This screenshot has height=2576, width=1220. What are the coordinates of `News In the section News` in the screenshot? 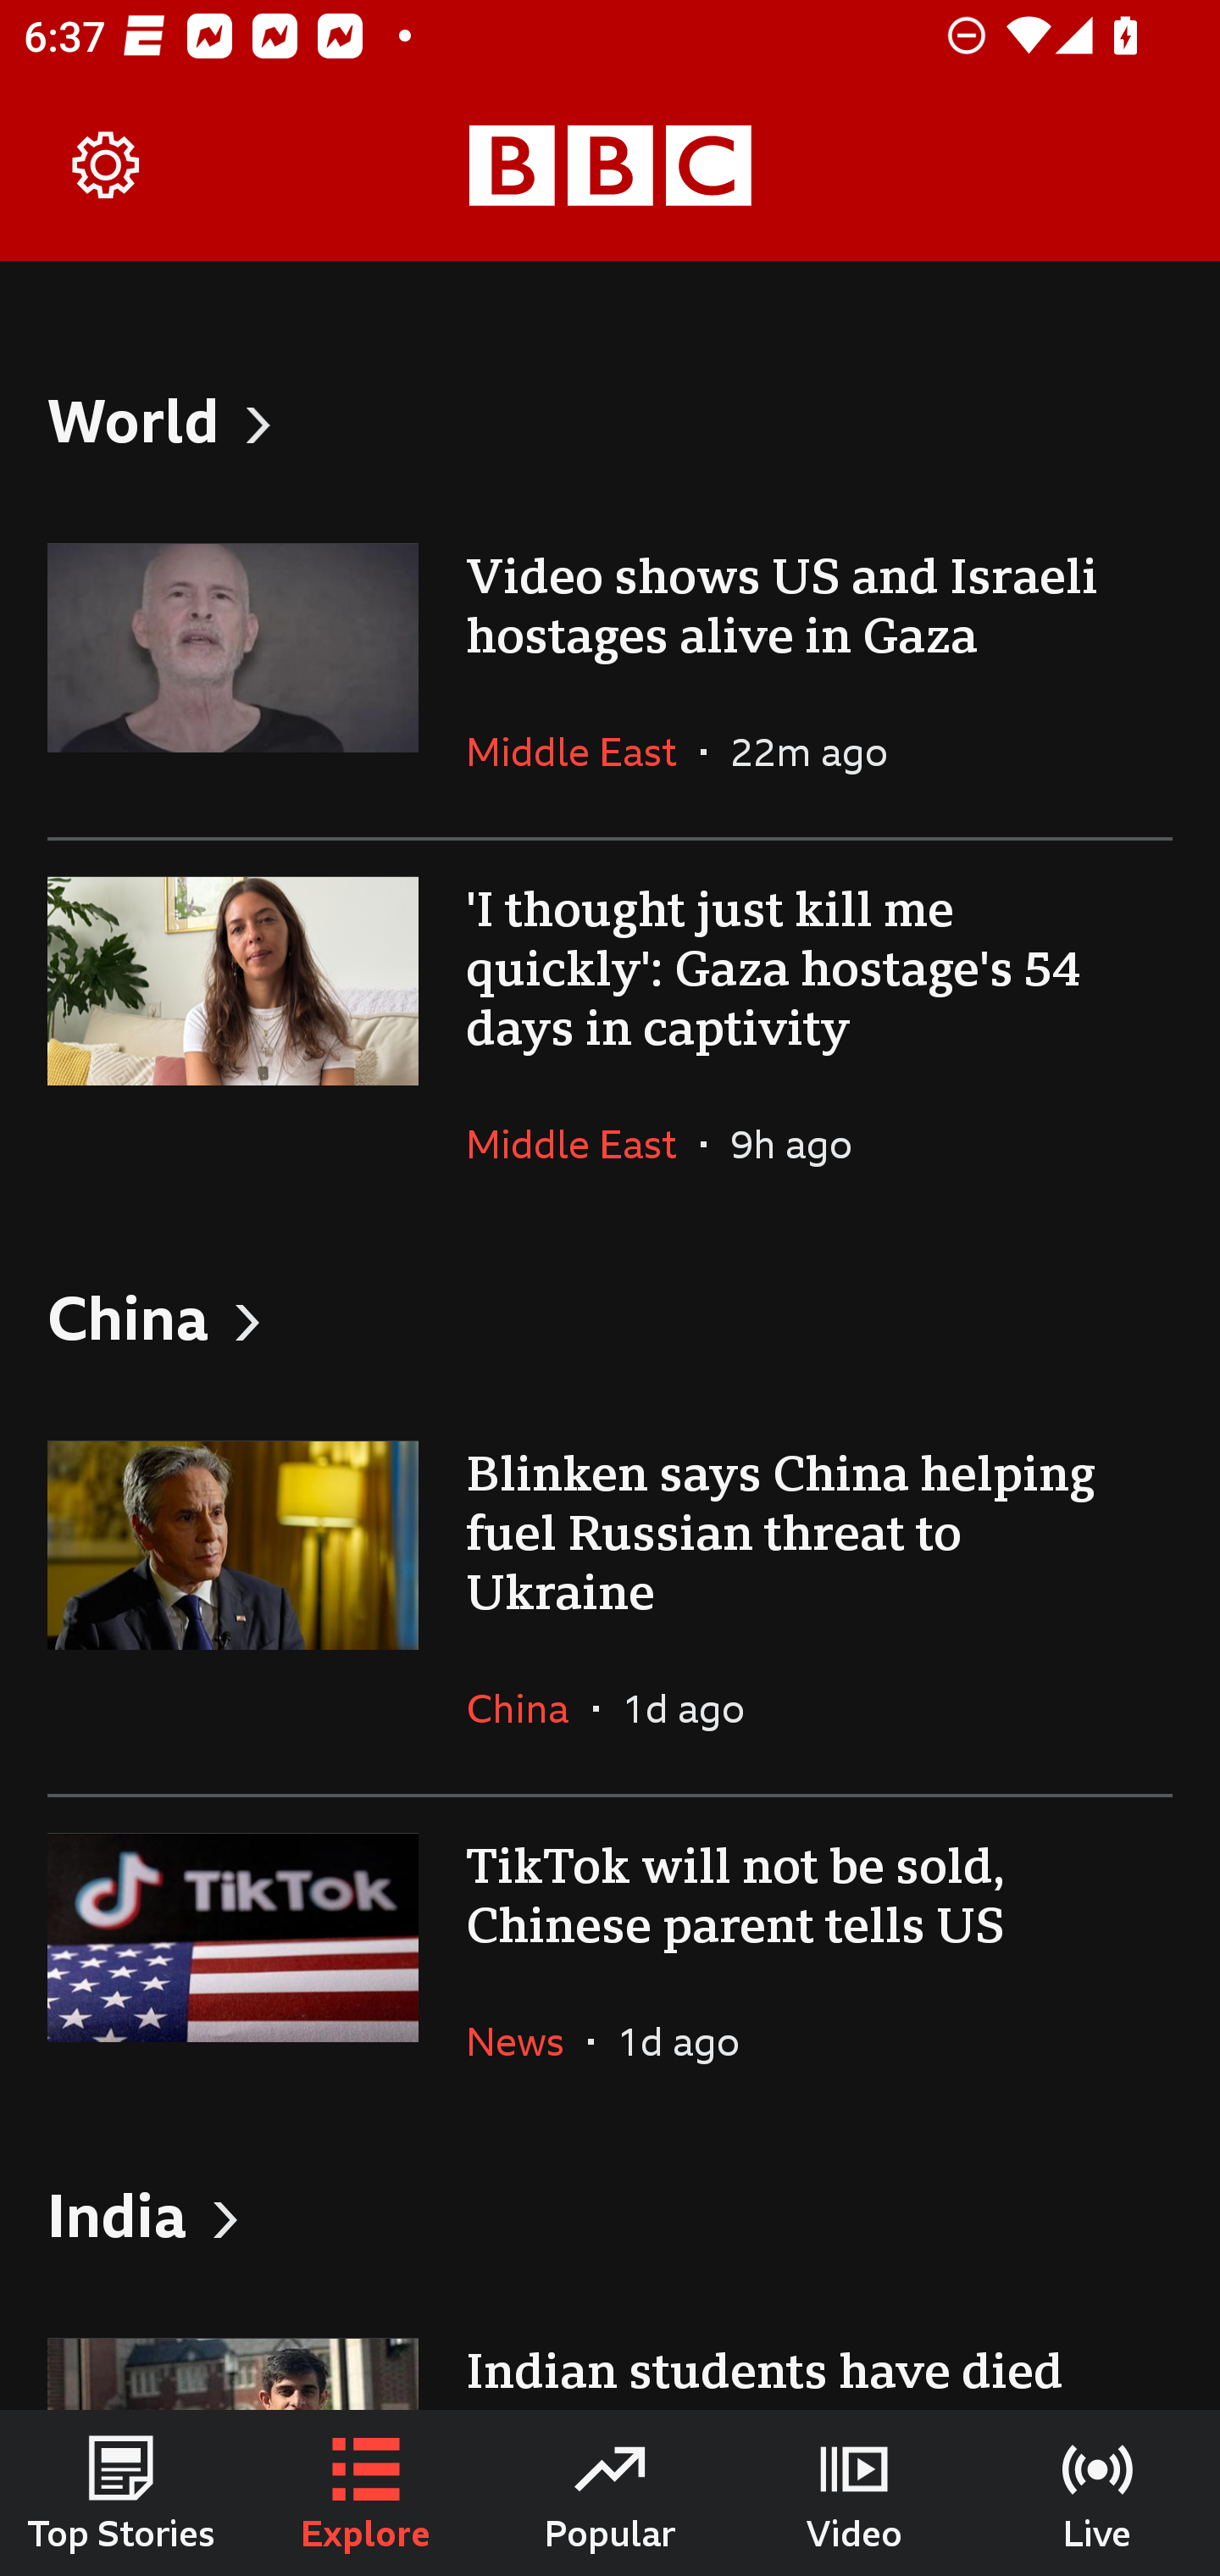 It's located at (527, 2041).